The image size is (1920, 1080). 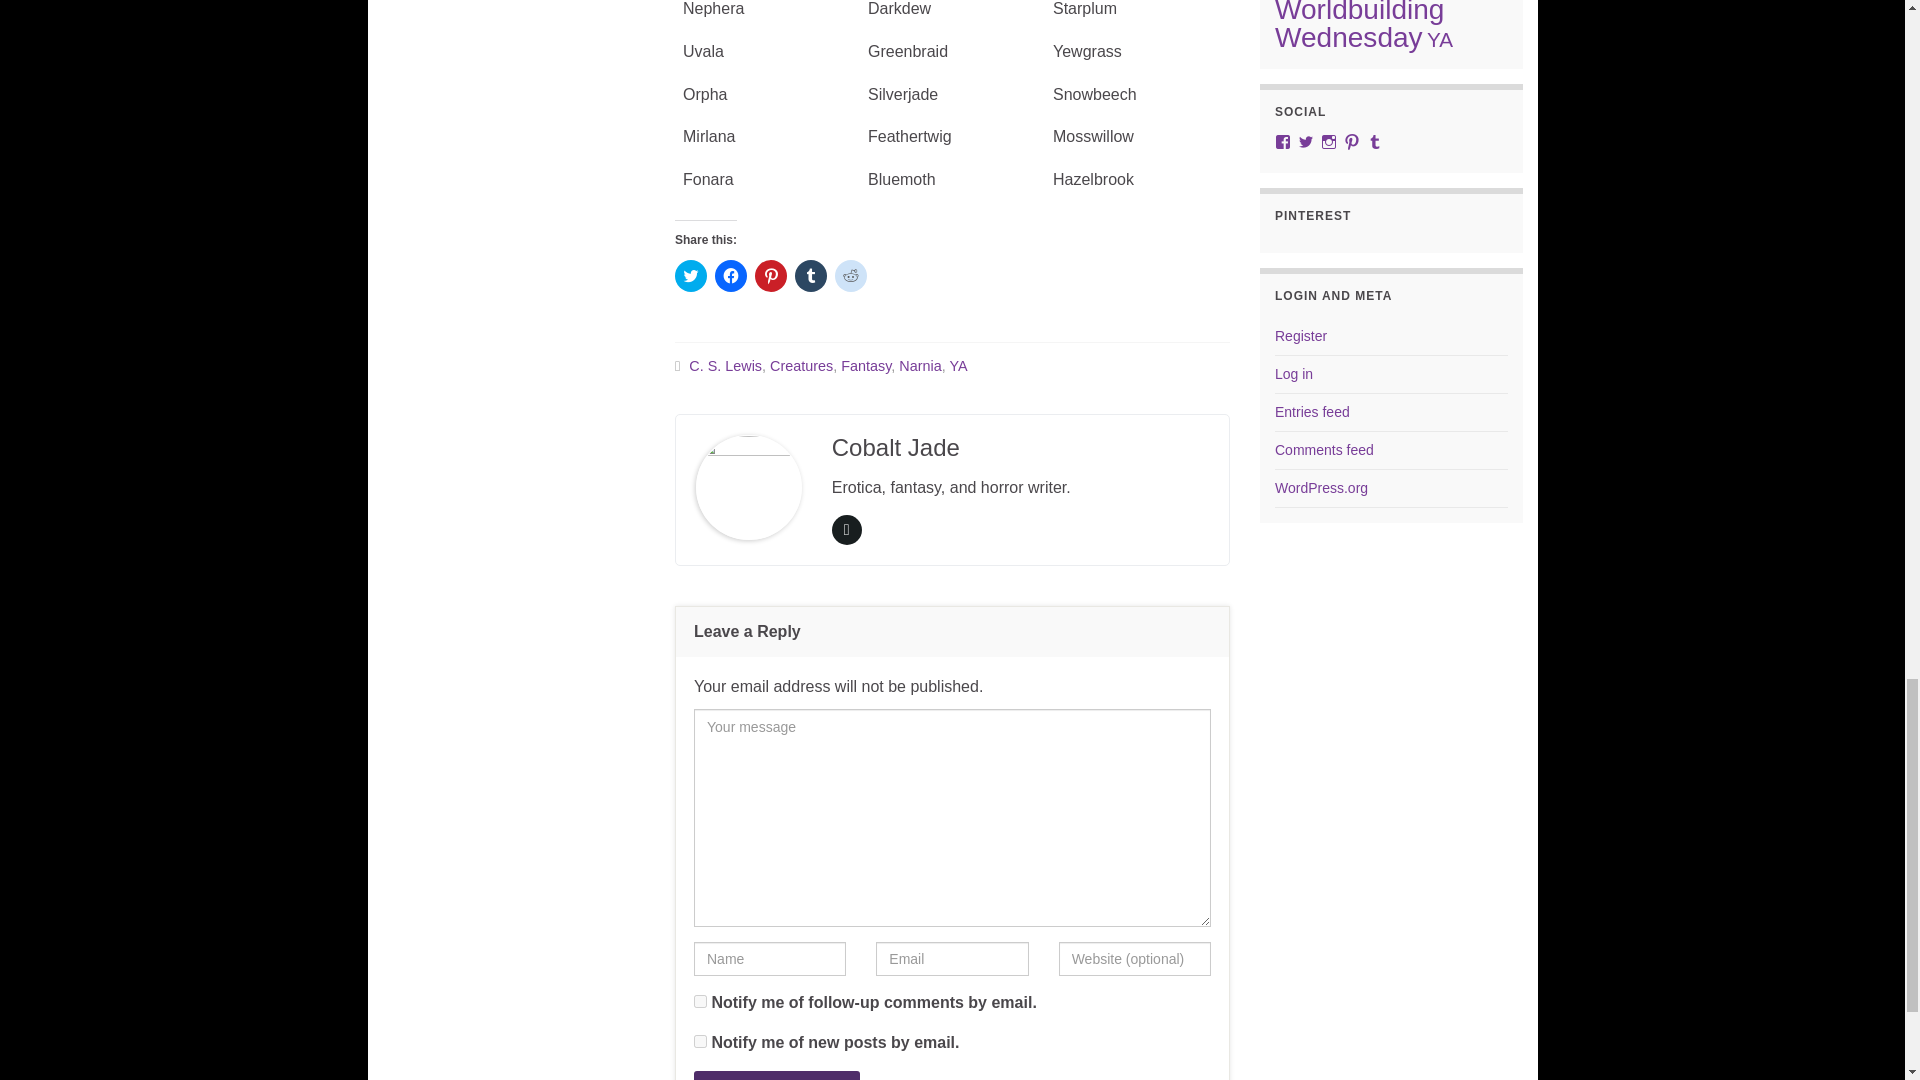 What do you see at coordinates (776, 1076) in the screenshot?
I see `Submit Comment` at bounding box center [776, 1076].